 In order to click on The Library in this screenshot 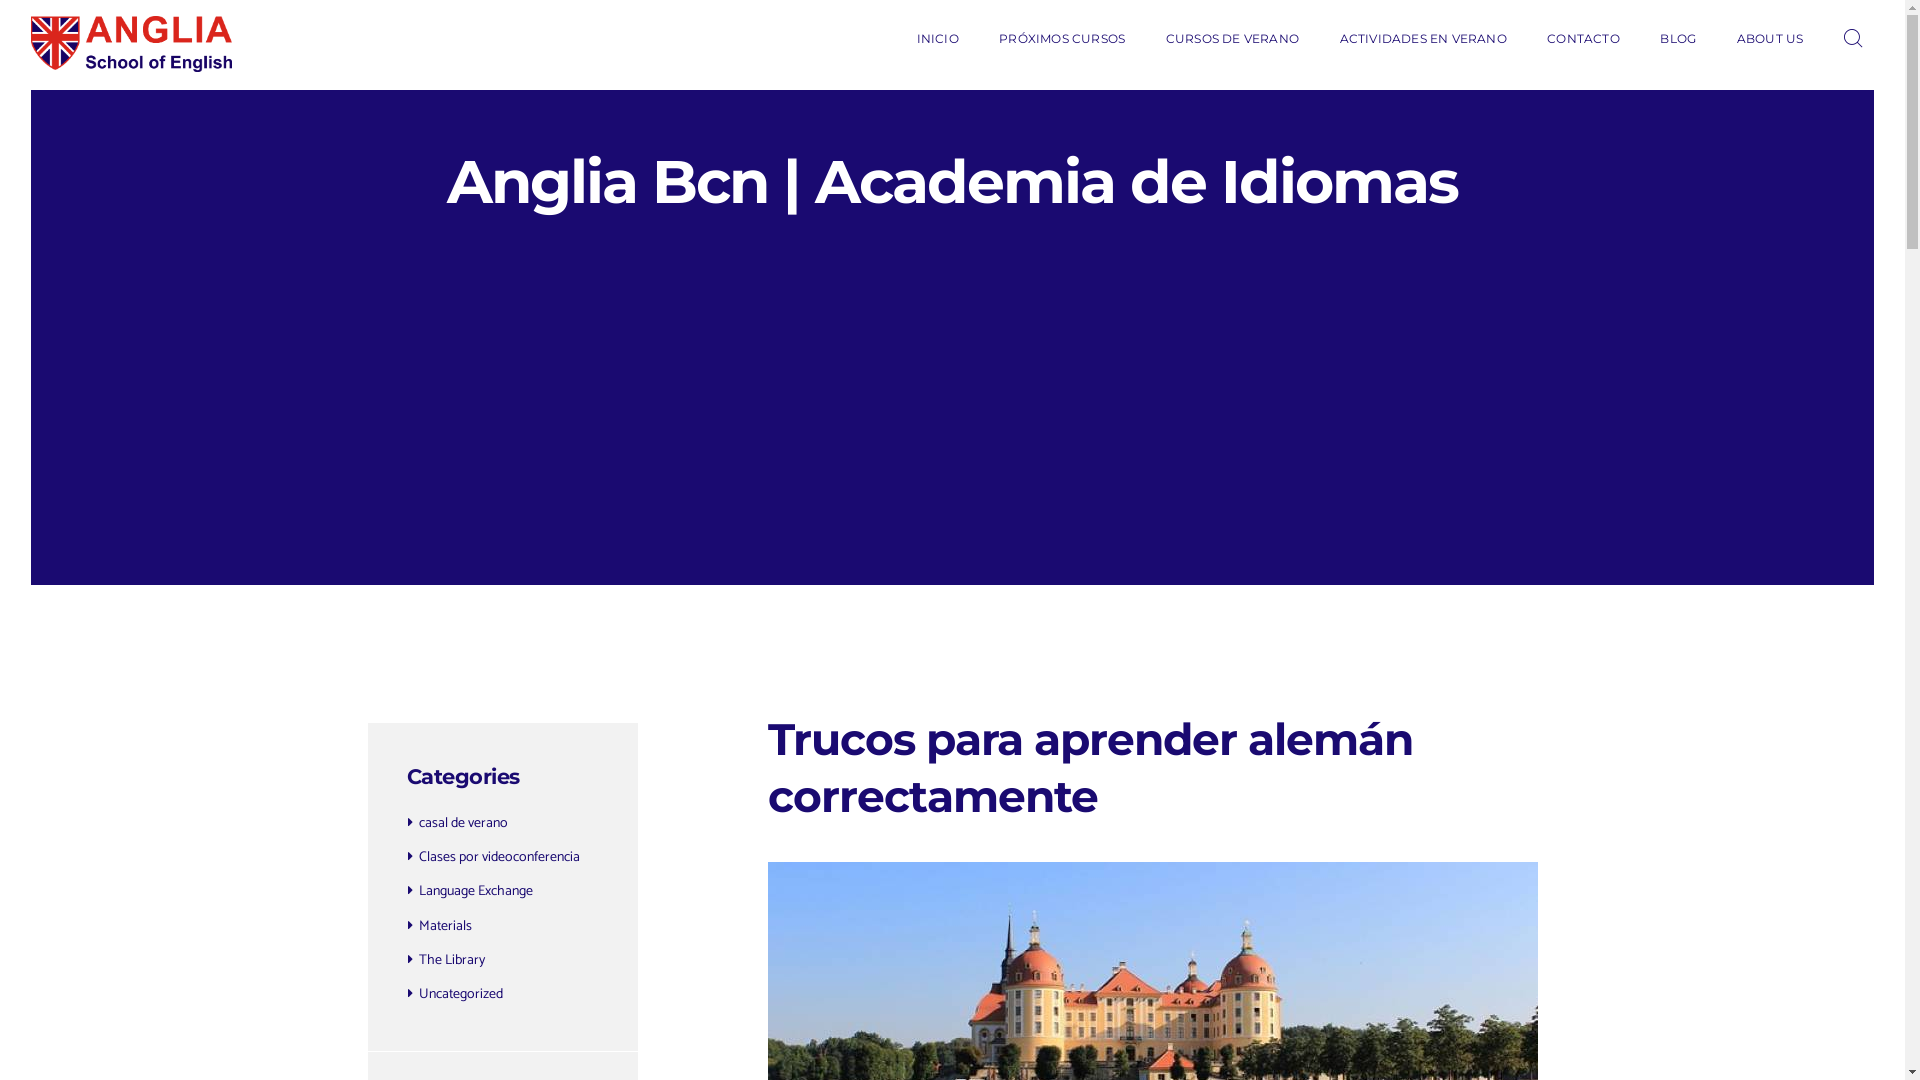, I will do `click(452, 960)`.